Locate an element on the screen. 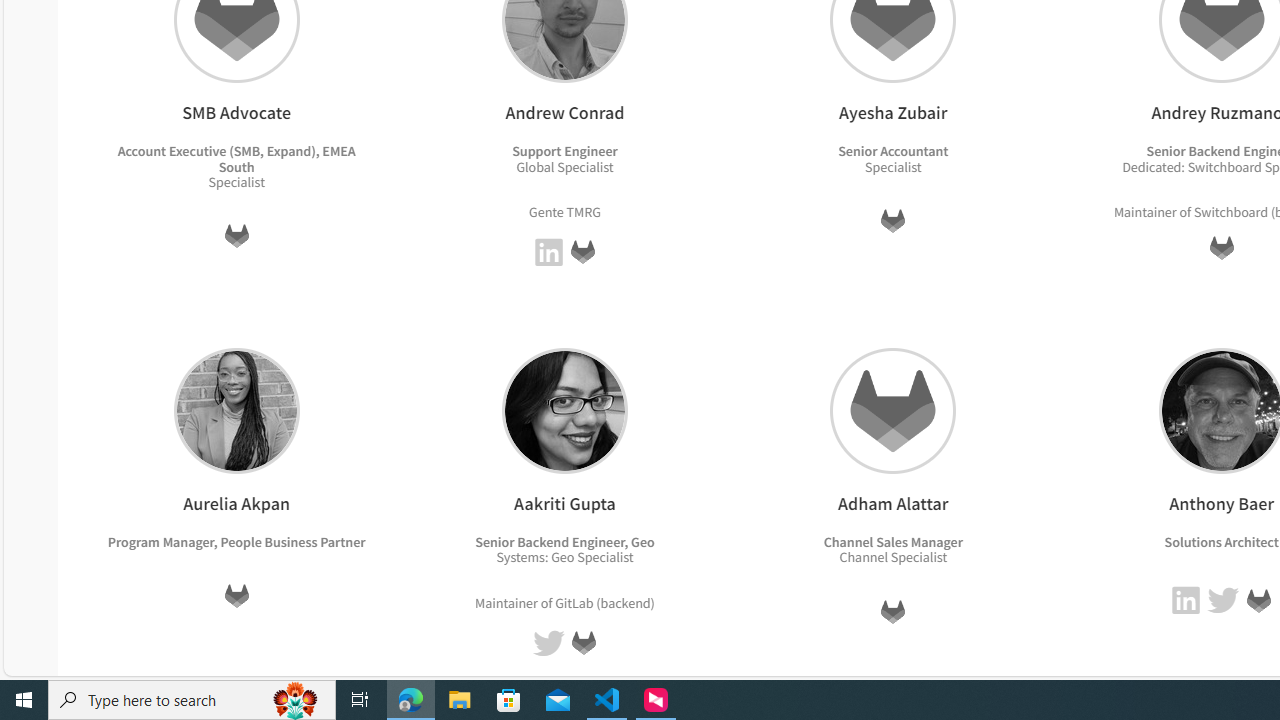 This screenshot has height=720, width=1280. Senior Backend Engineer, Geo is located at coordinates (564, 541).